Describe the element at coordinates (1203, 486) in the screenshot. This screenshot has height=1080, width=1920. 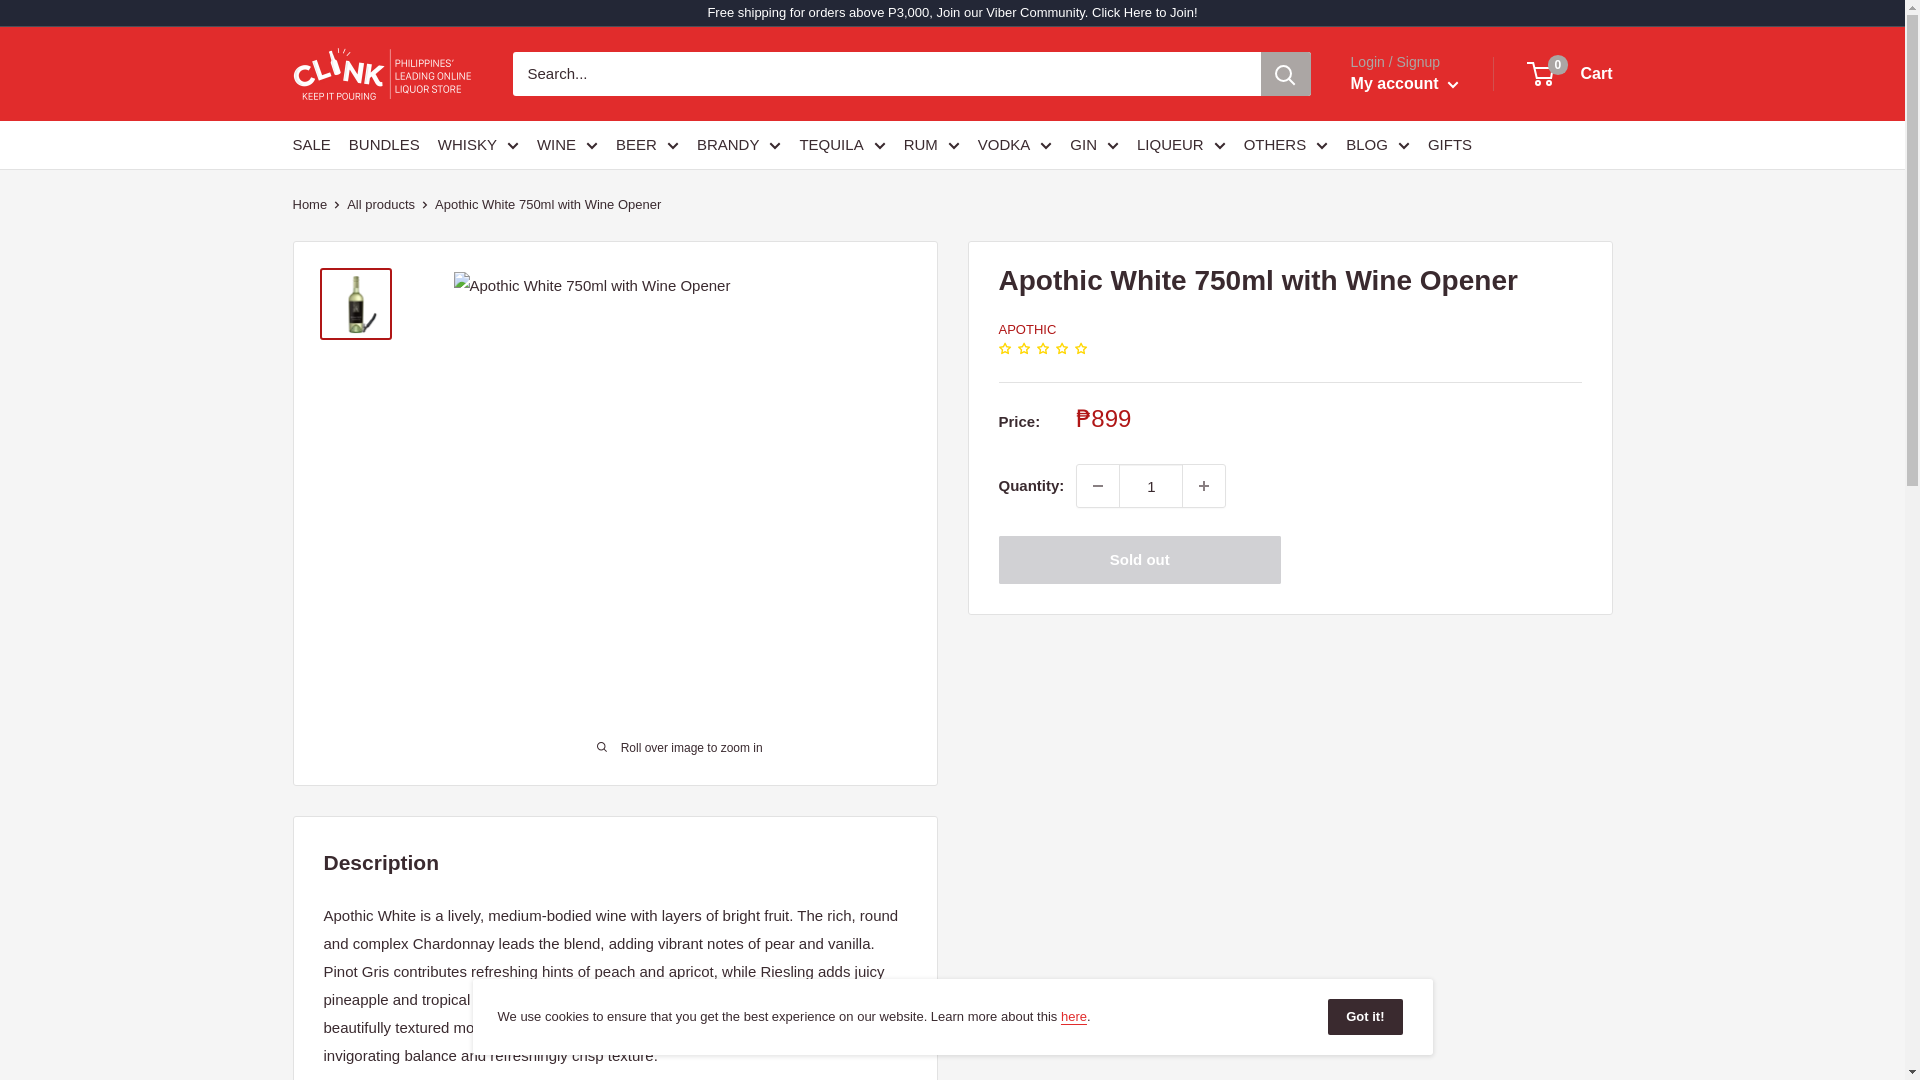
I see `Increase quantity by 1` at that location.